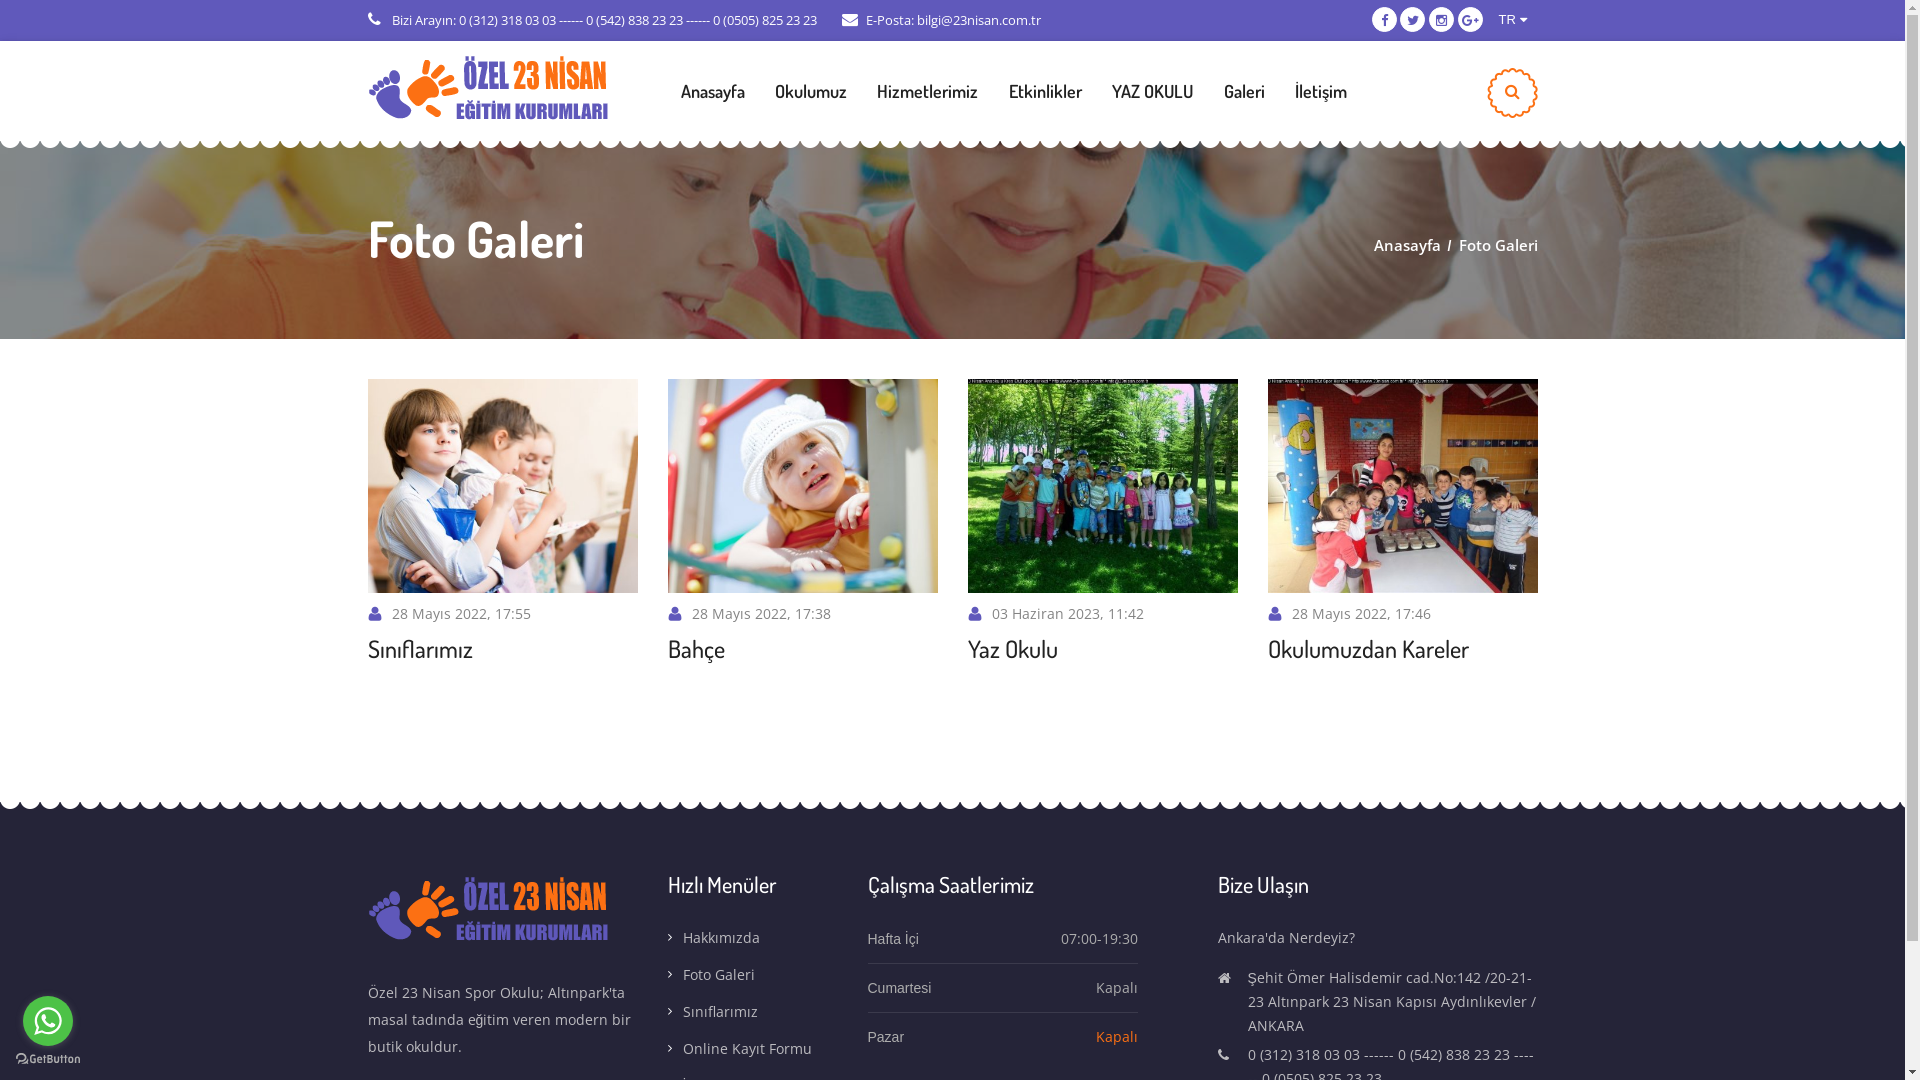 This screenshot has width=1920, height=1080. Describe the element at coordinates (811, 102) in the screenshot. I see `Okulumuz` at that location.